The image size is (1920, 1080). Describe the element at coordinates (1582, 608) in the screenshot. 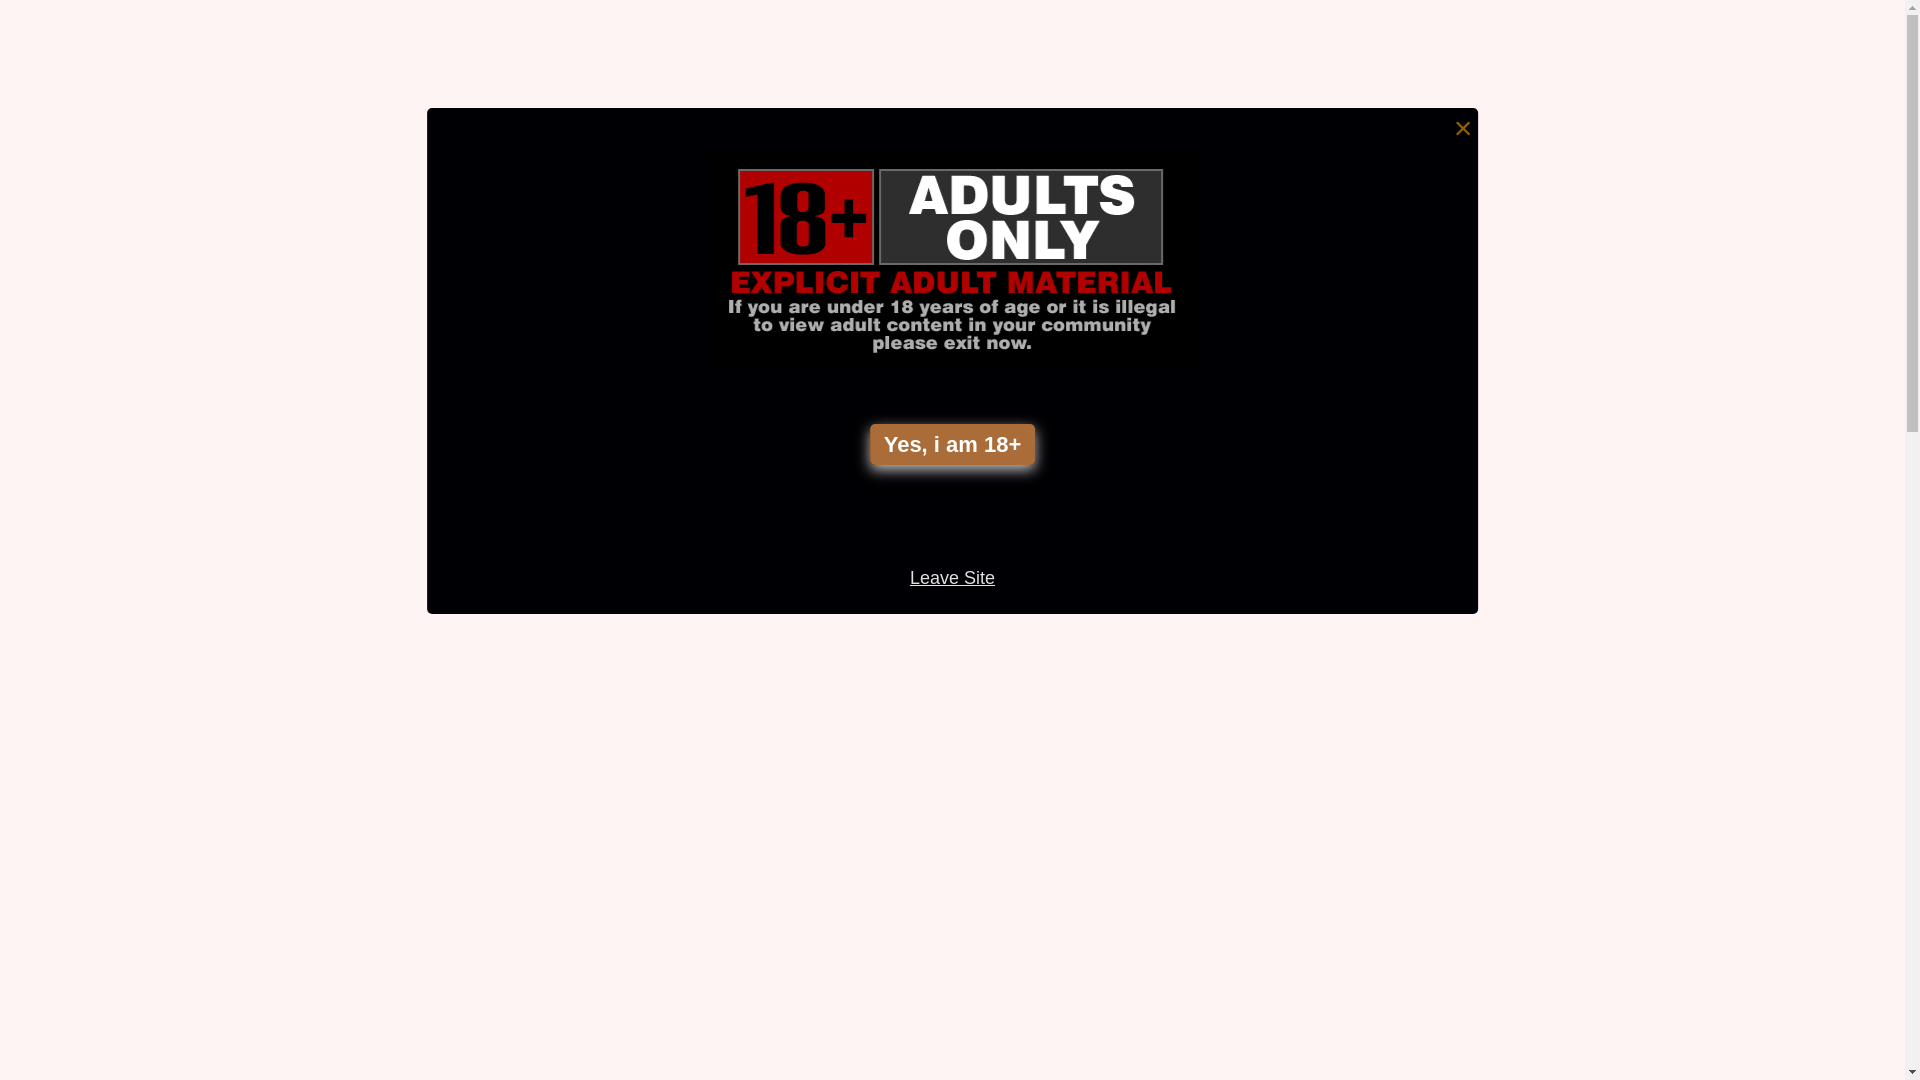

I see `Southwest Missouri swinger` at that location.